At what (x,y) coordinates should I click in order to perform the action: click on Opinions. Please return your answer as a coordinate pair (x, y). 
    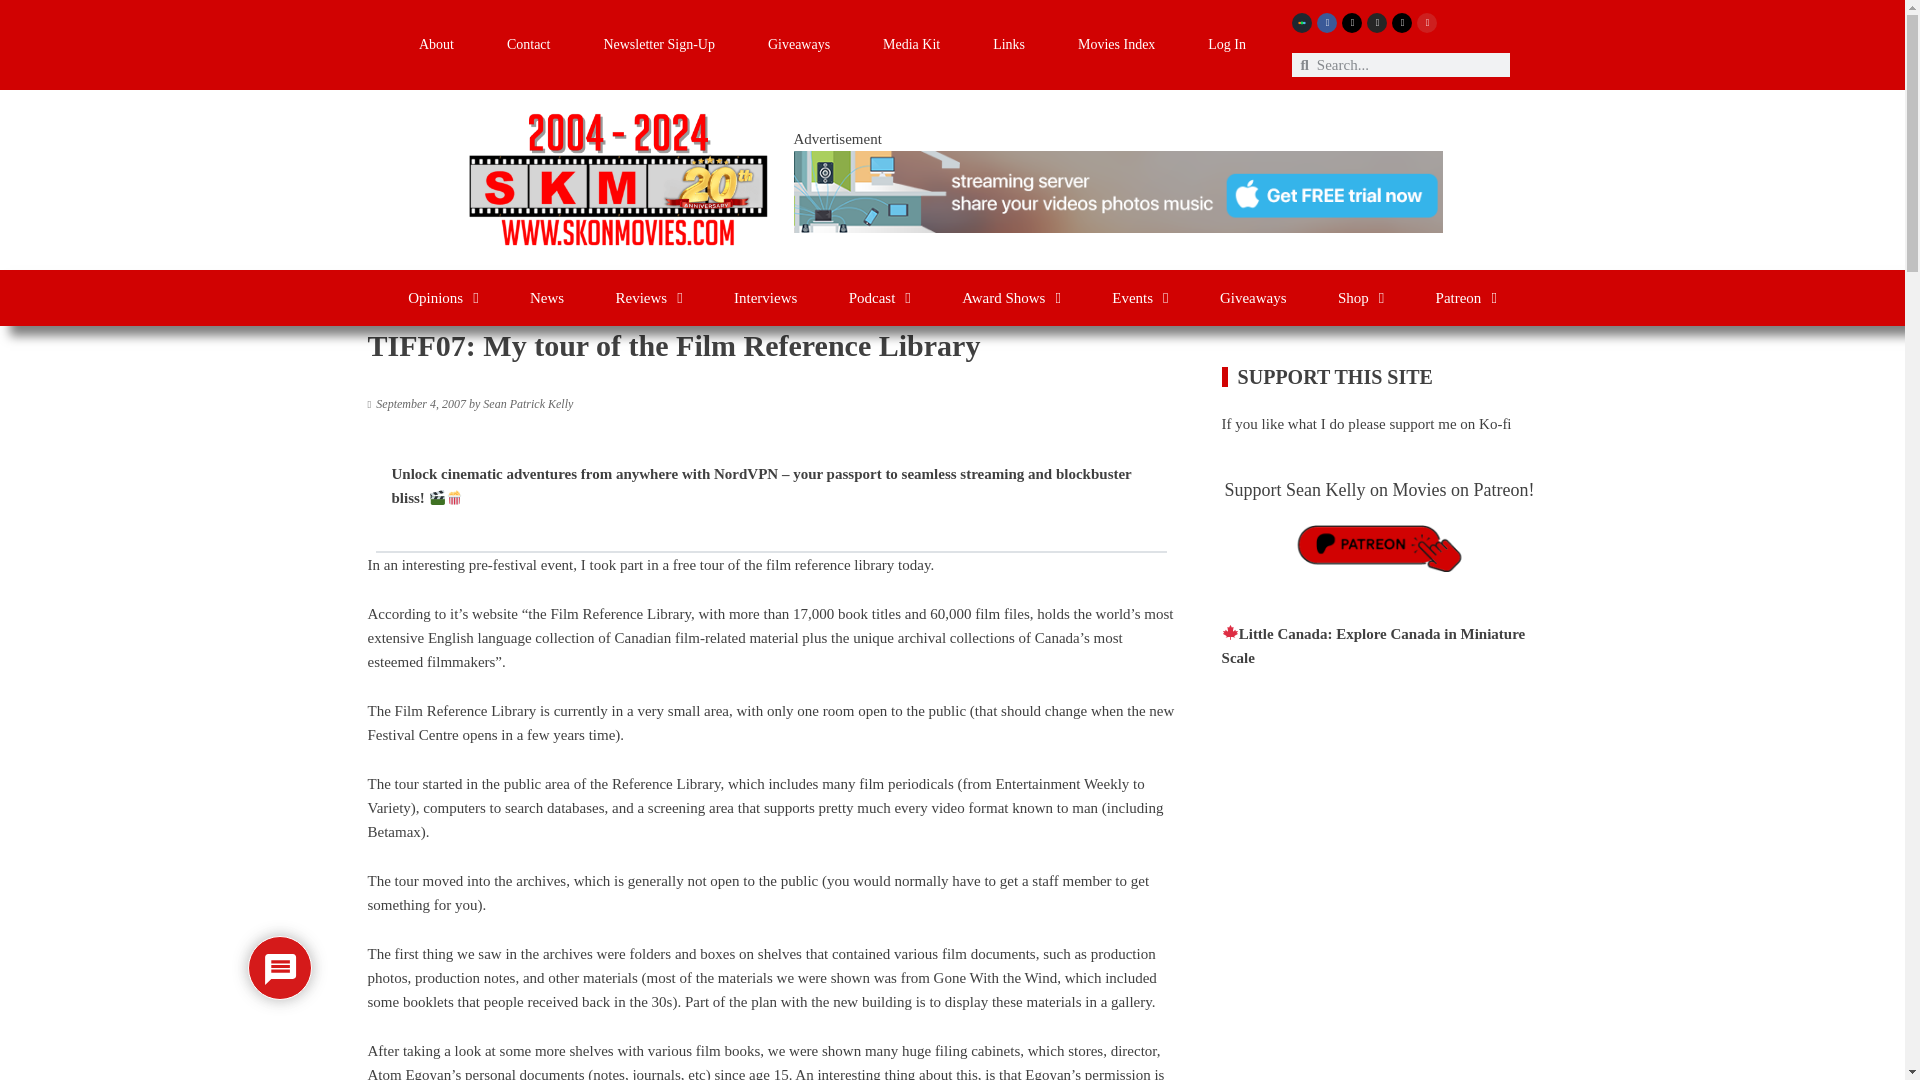
    Looking at the image, I should click on (442, 298).